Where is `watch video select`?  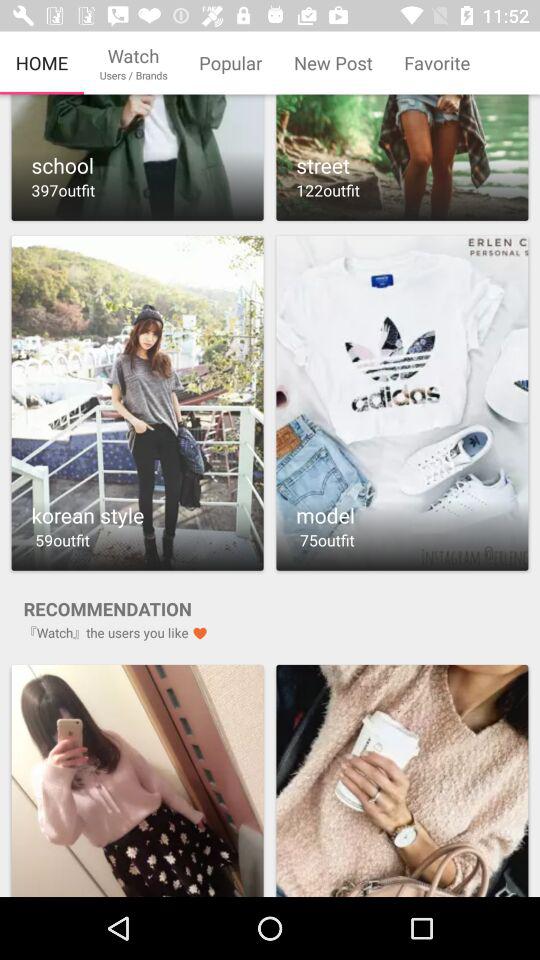 watch video select is located at coordinates (402, 402).